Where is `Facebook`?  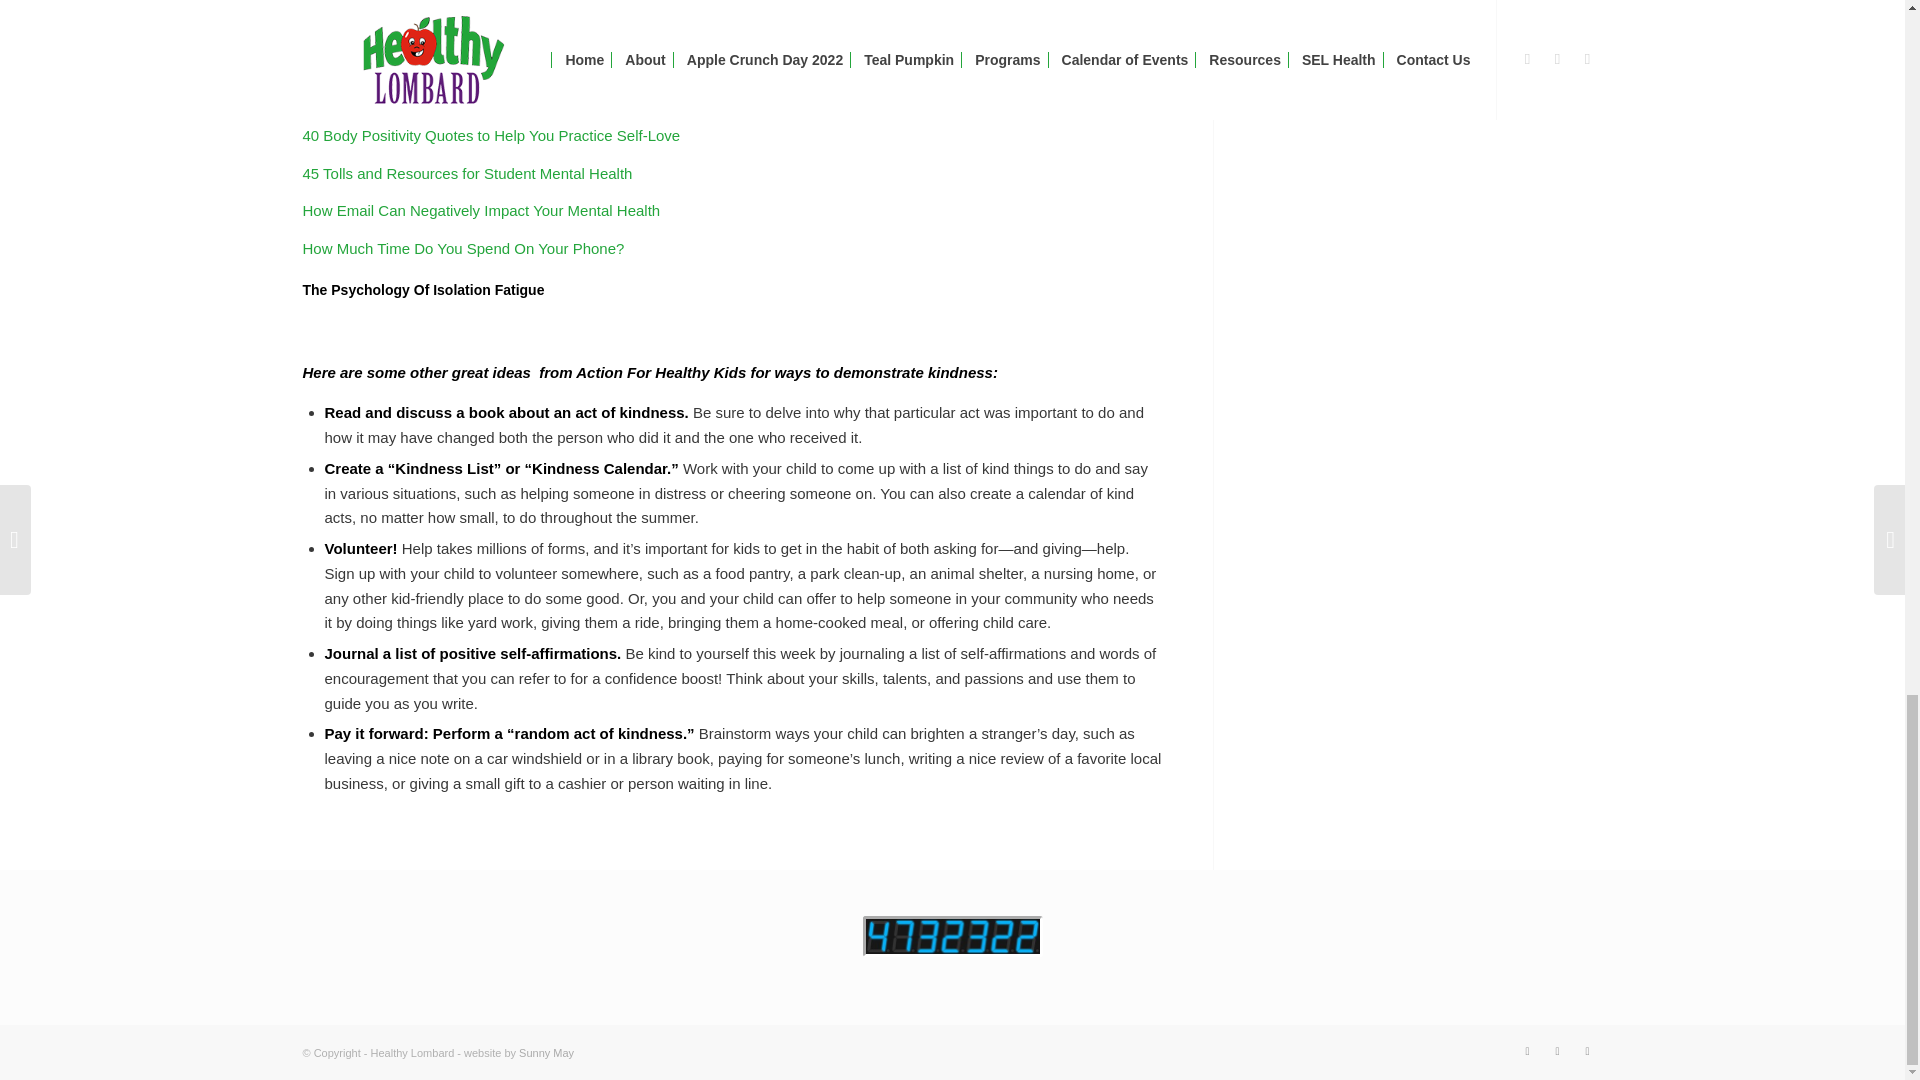
Facebook is located at coordinates (1526, 1050).